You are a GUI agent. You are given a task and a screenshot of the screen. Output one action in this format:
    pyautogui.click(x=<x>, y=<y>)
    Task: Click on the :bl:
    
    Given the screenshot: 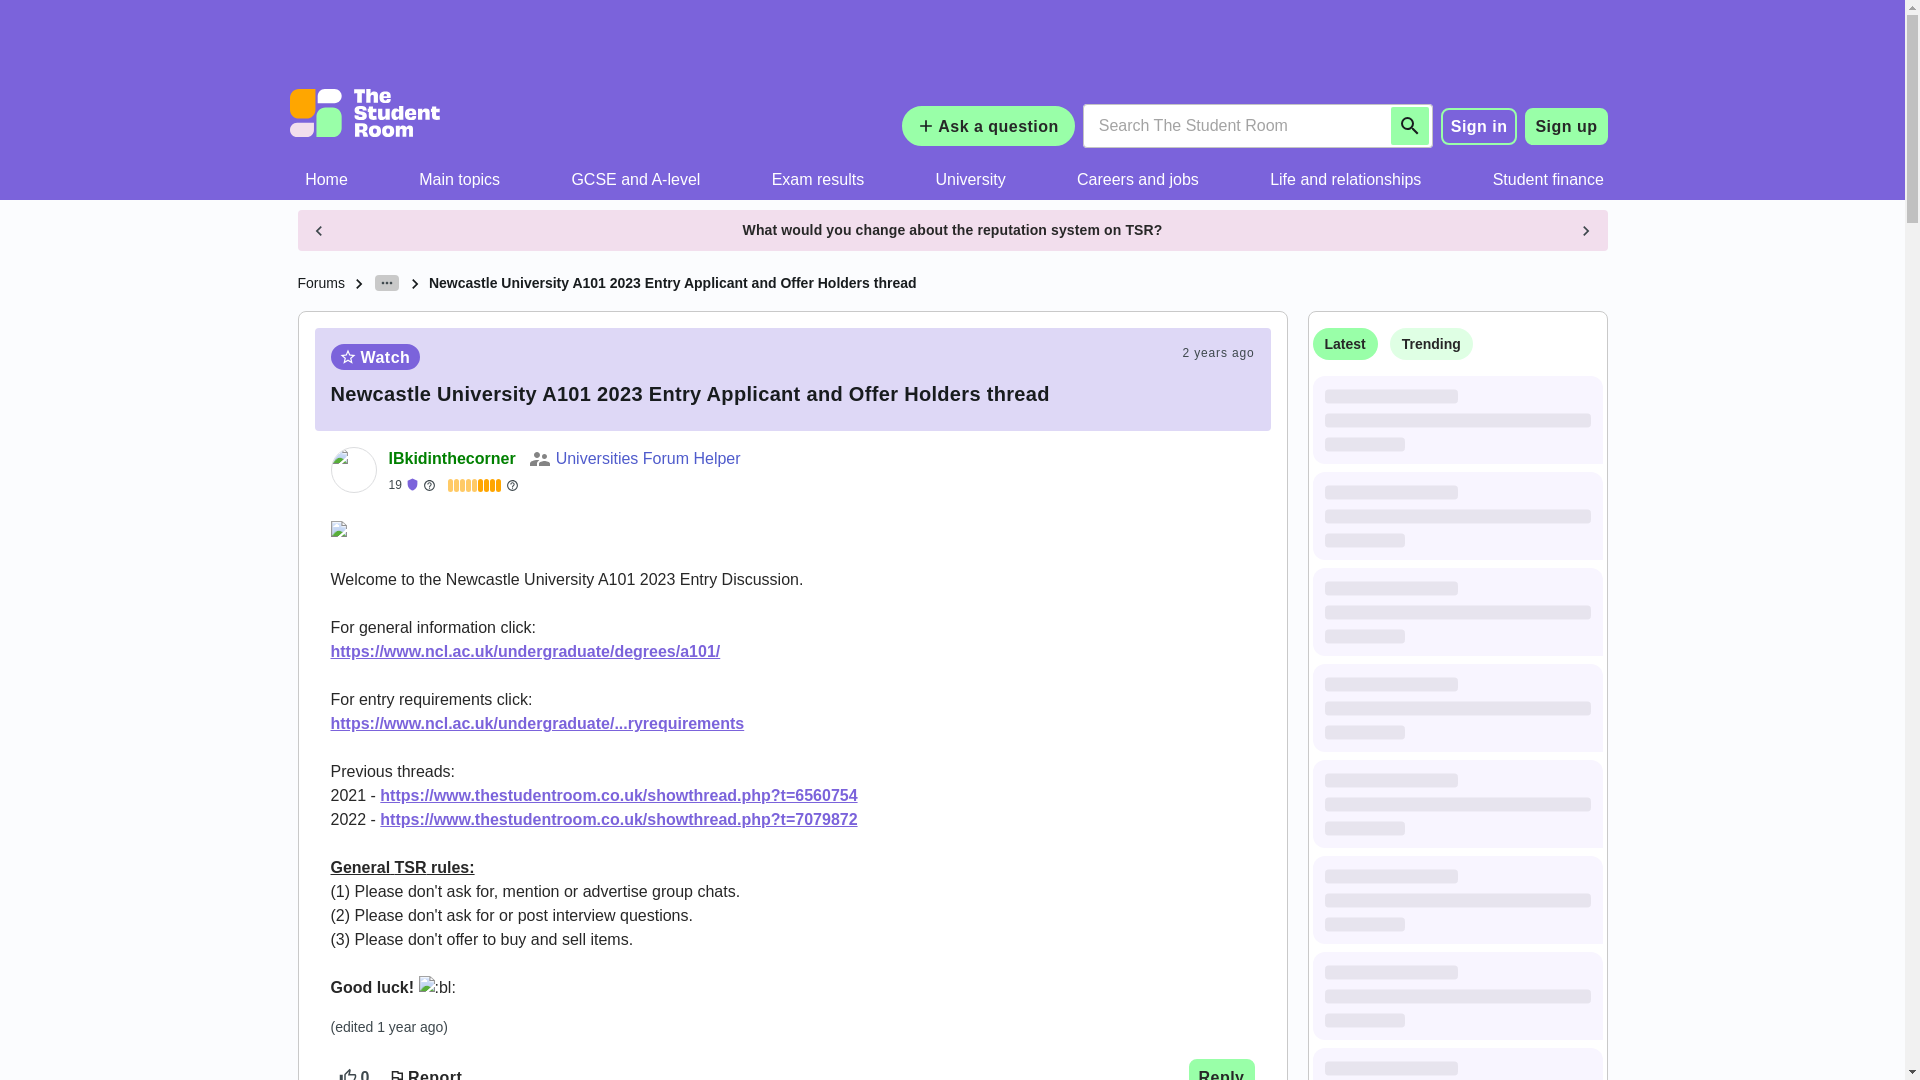 What is the action you would take?
    pyautogui.click(x=437, y=988)
    